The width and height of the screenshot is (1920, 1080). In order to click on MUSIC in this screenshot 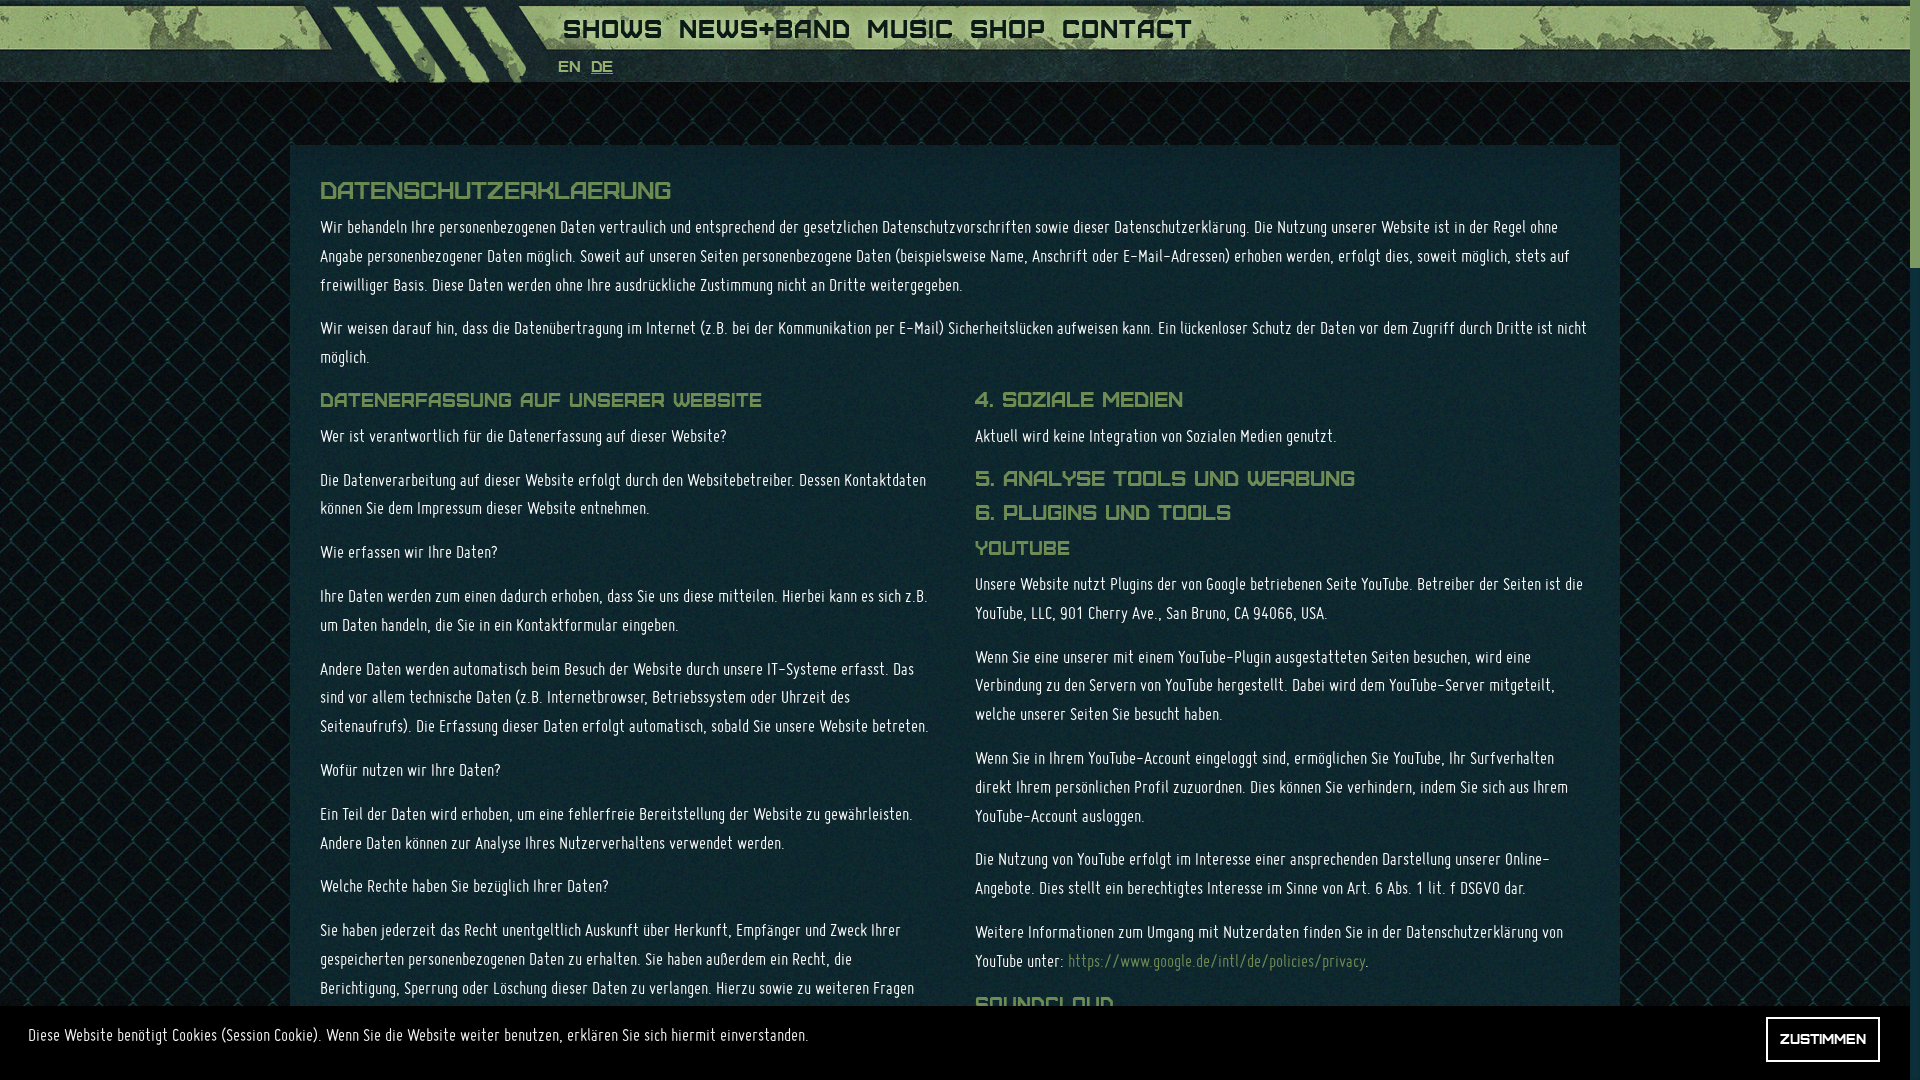, I will do `click(910, 25)`.